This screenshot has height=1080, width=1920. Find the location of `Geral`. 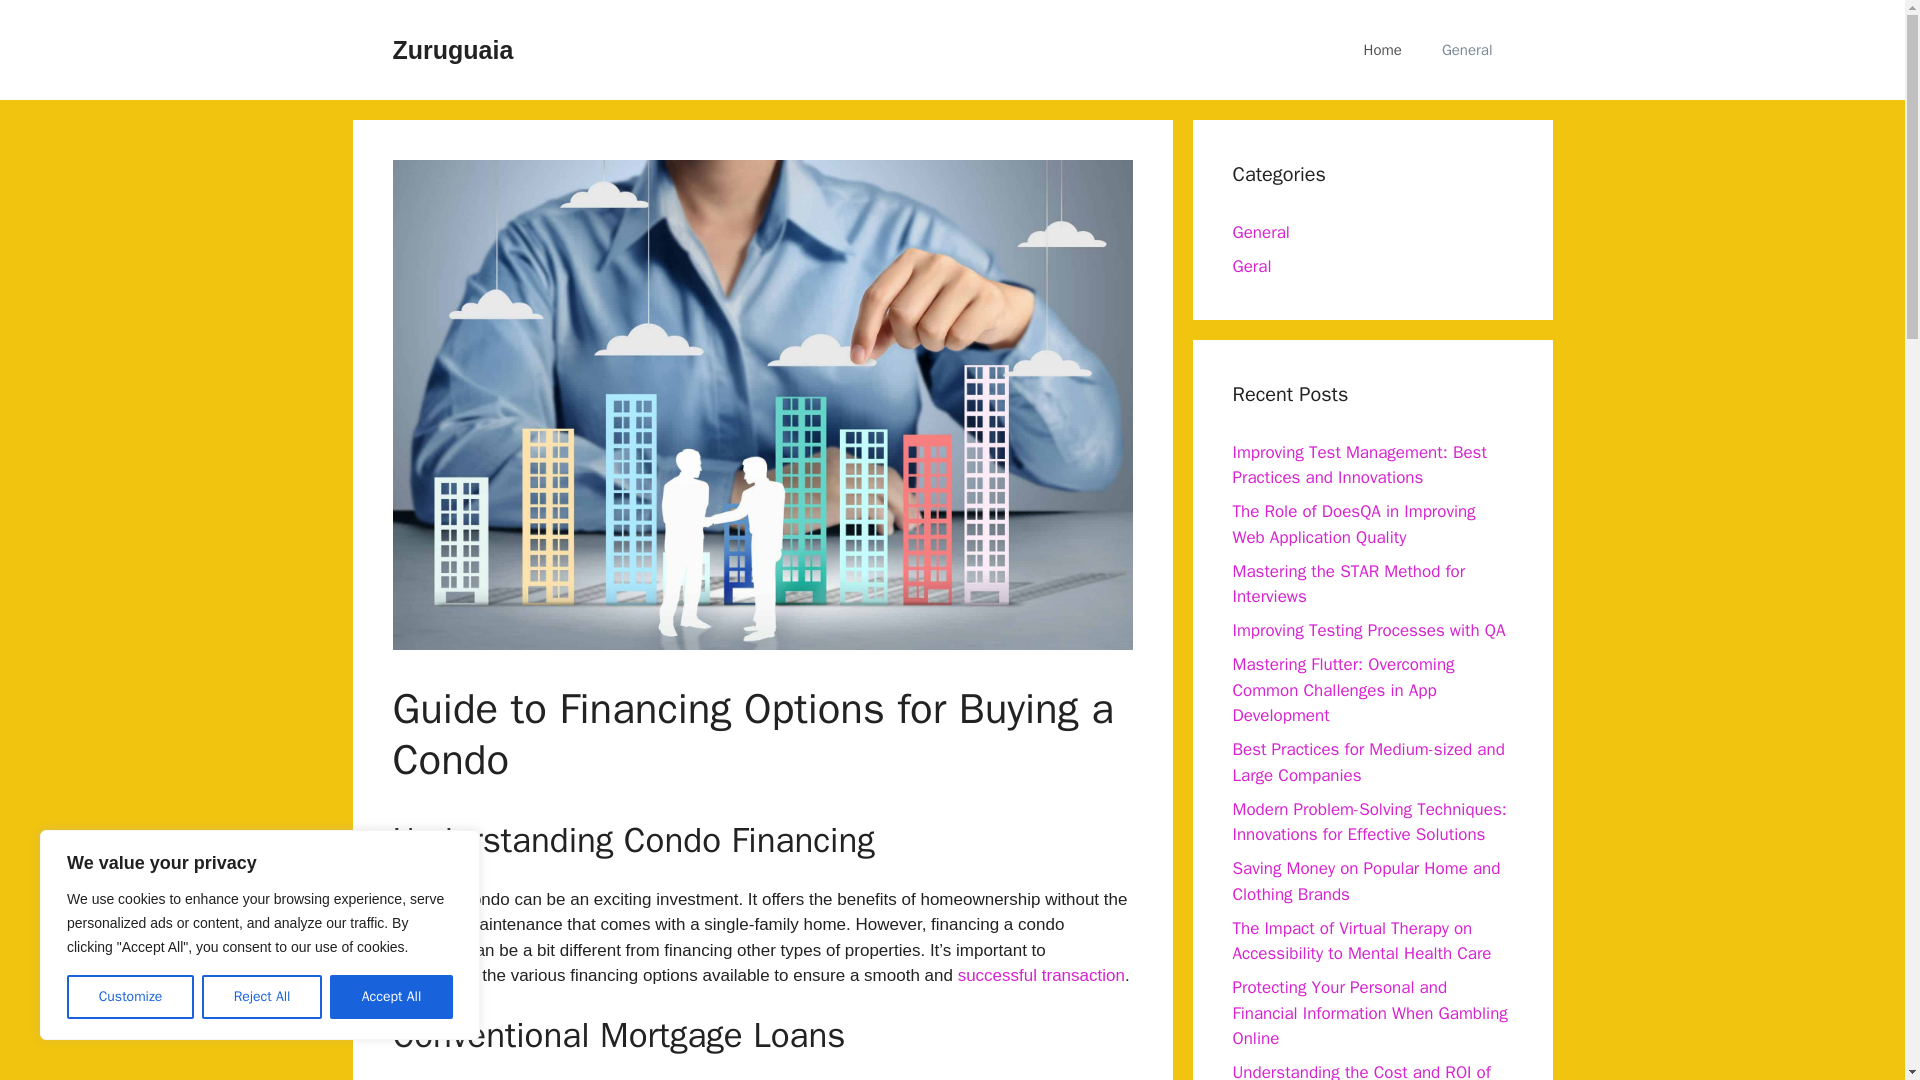

Geral is located at coordinates (1252, 266).